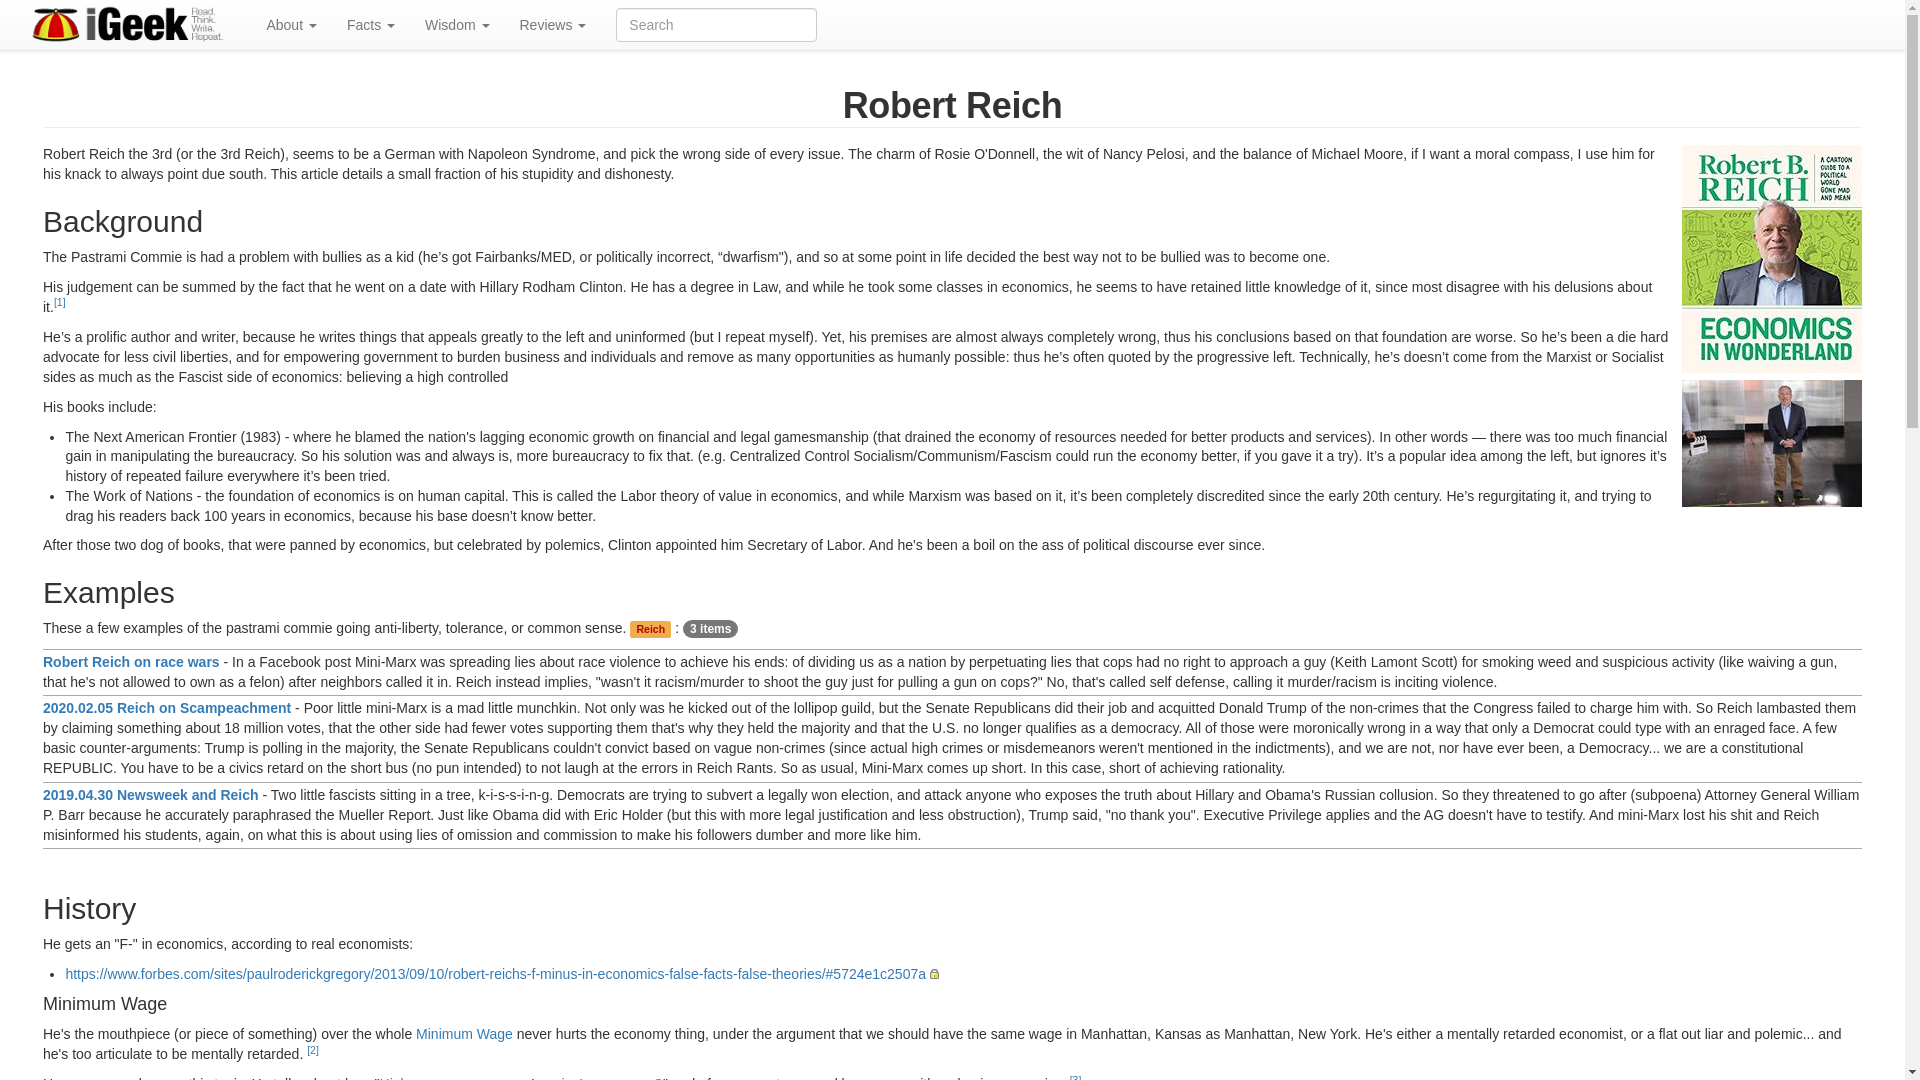 The height and width of the screenshot is (1080, 1920). Describe the element at coordinates (290, 24) in the screenshot. I see `About` at that location.